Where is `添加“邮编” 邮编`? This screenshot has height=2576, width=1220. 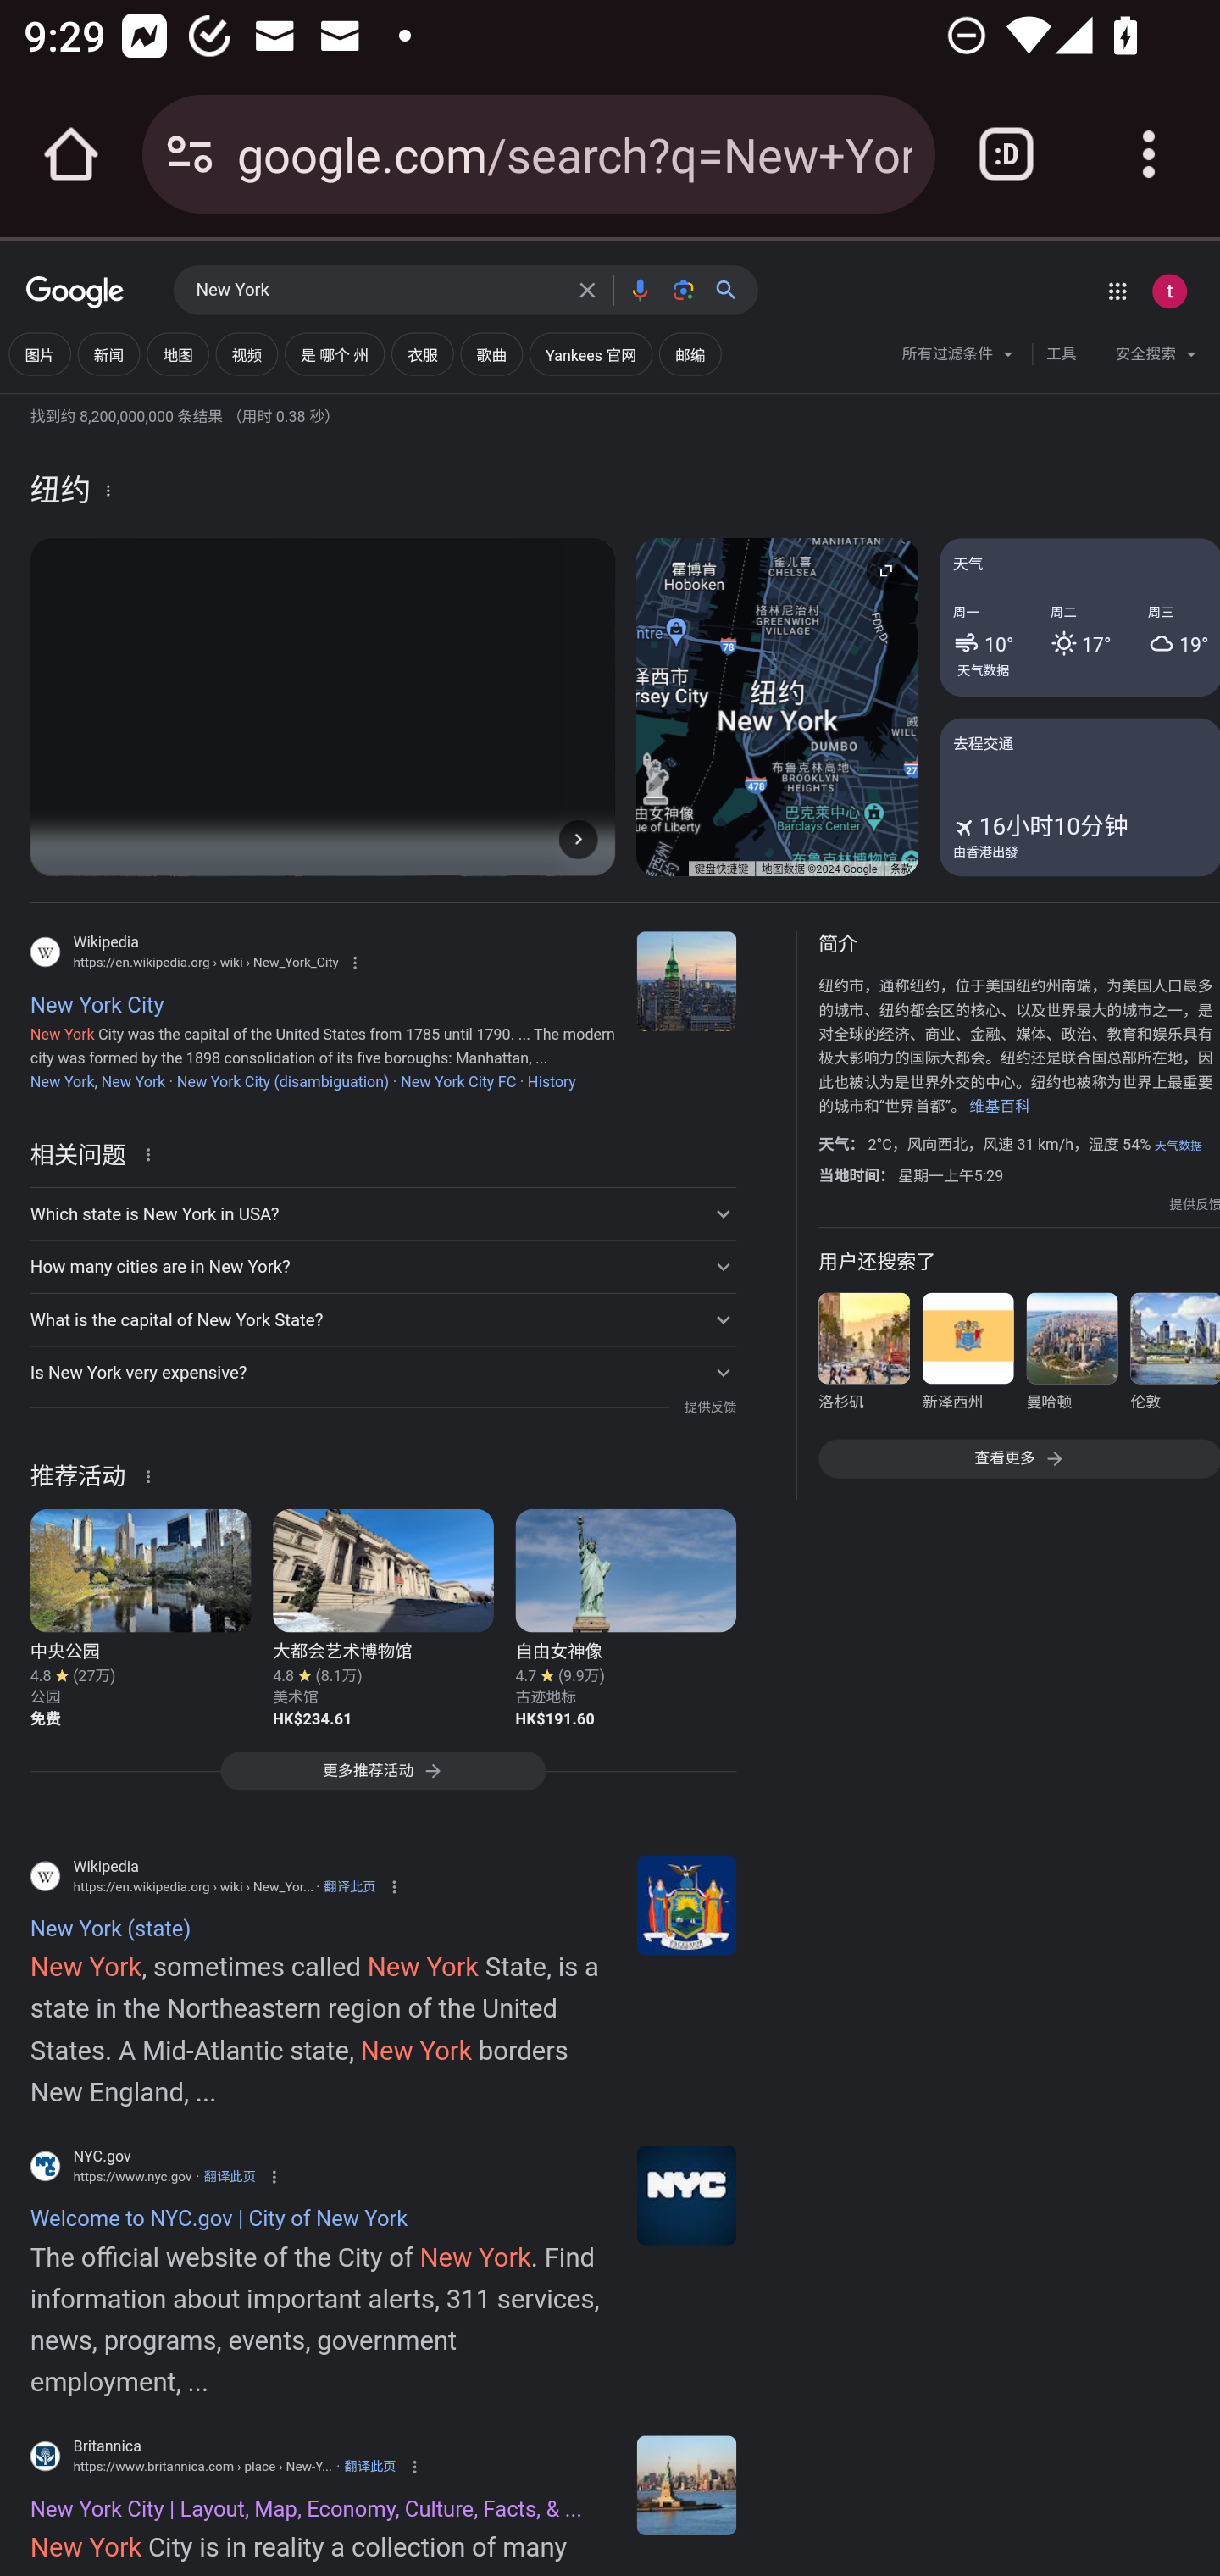
添加“邮编” 邮编 is located at coordinates (690, 354).